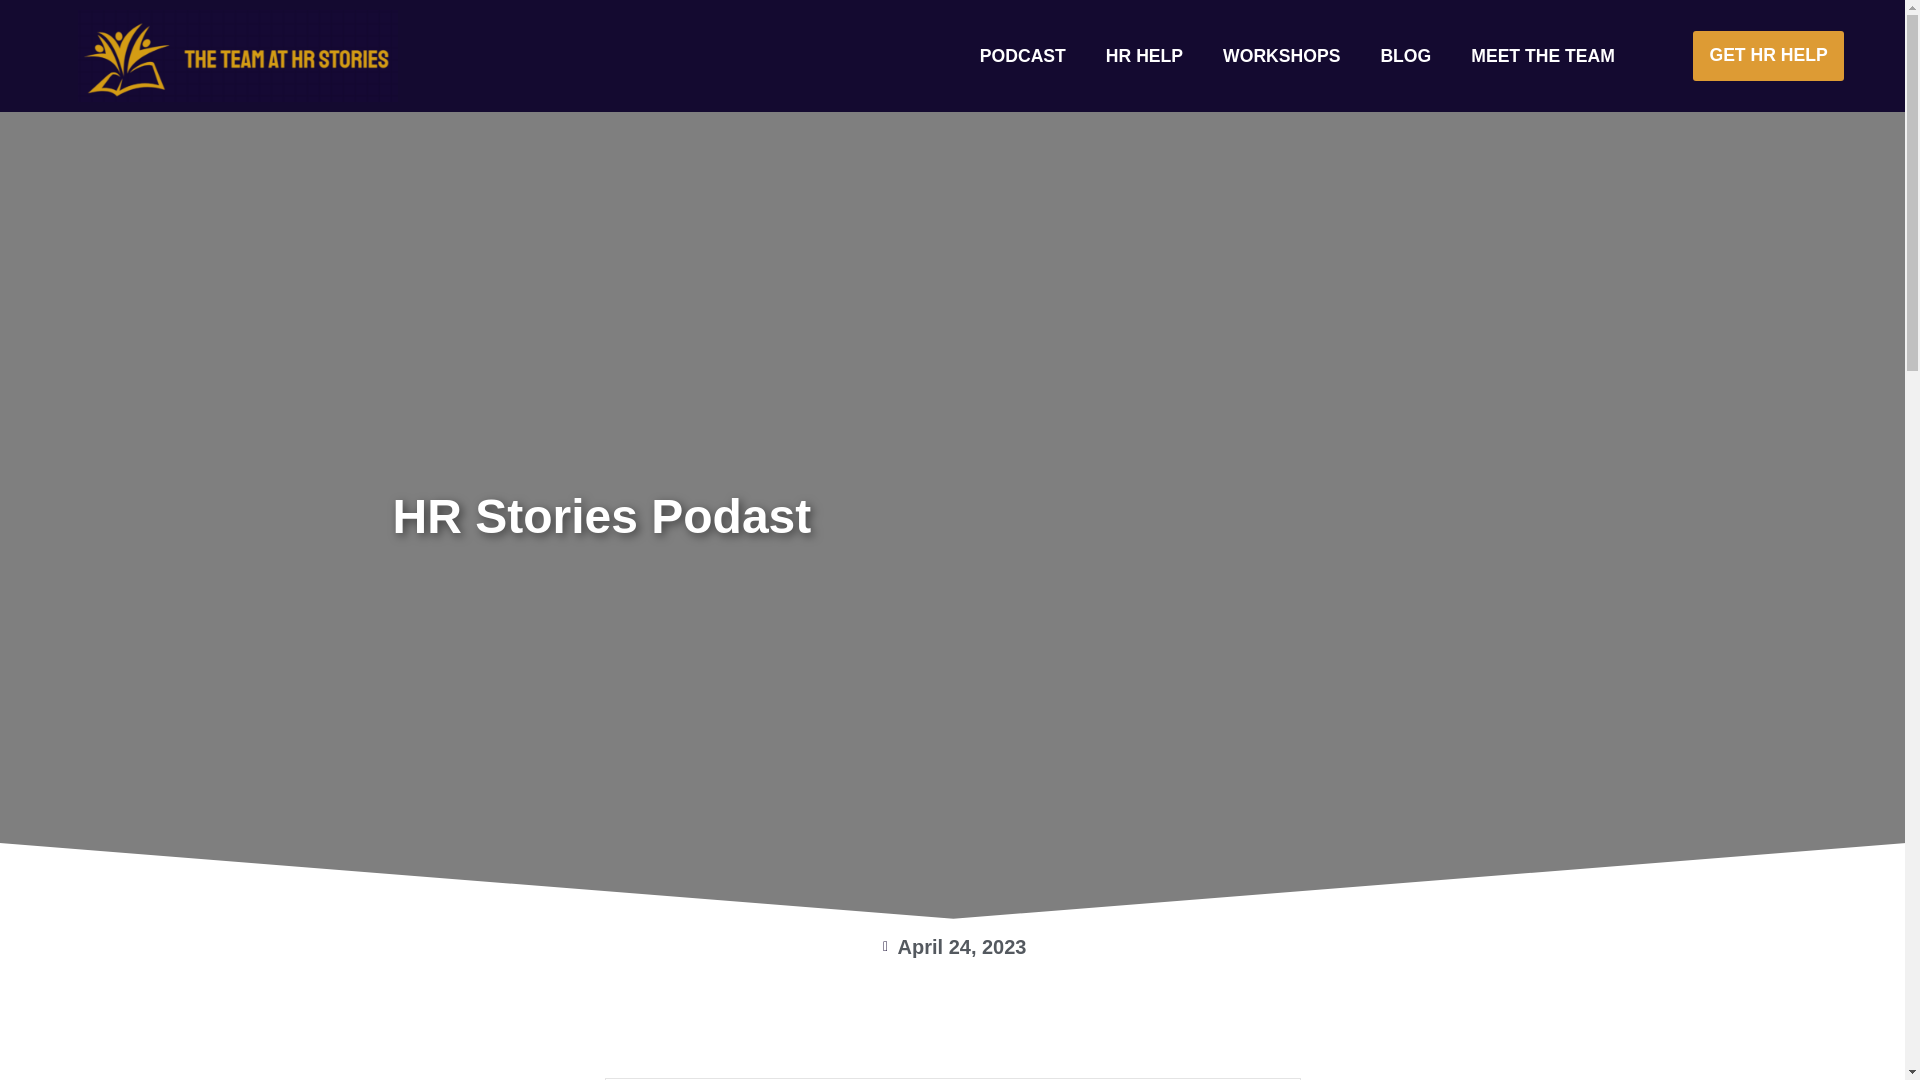 Image resolution: width=1920 pixels, height=1080 pixels. Describe the element at coordinates (1543, 55) in the screenshot. I see `MEET THE TEAM` at that location.